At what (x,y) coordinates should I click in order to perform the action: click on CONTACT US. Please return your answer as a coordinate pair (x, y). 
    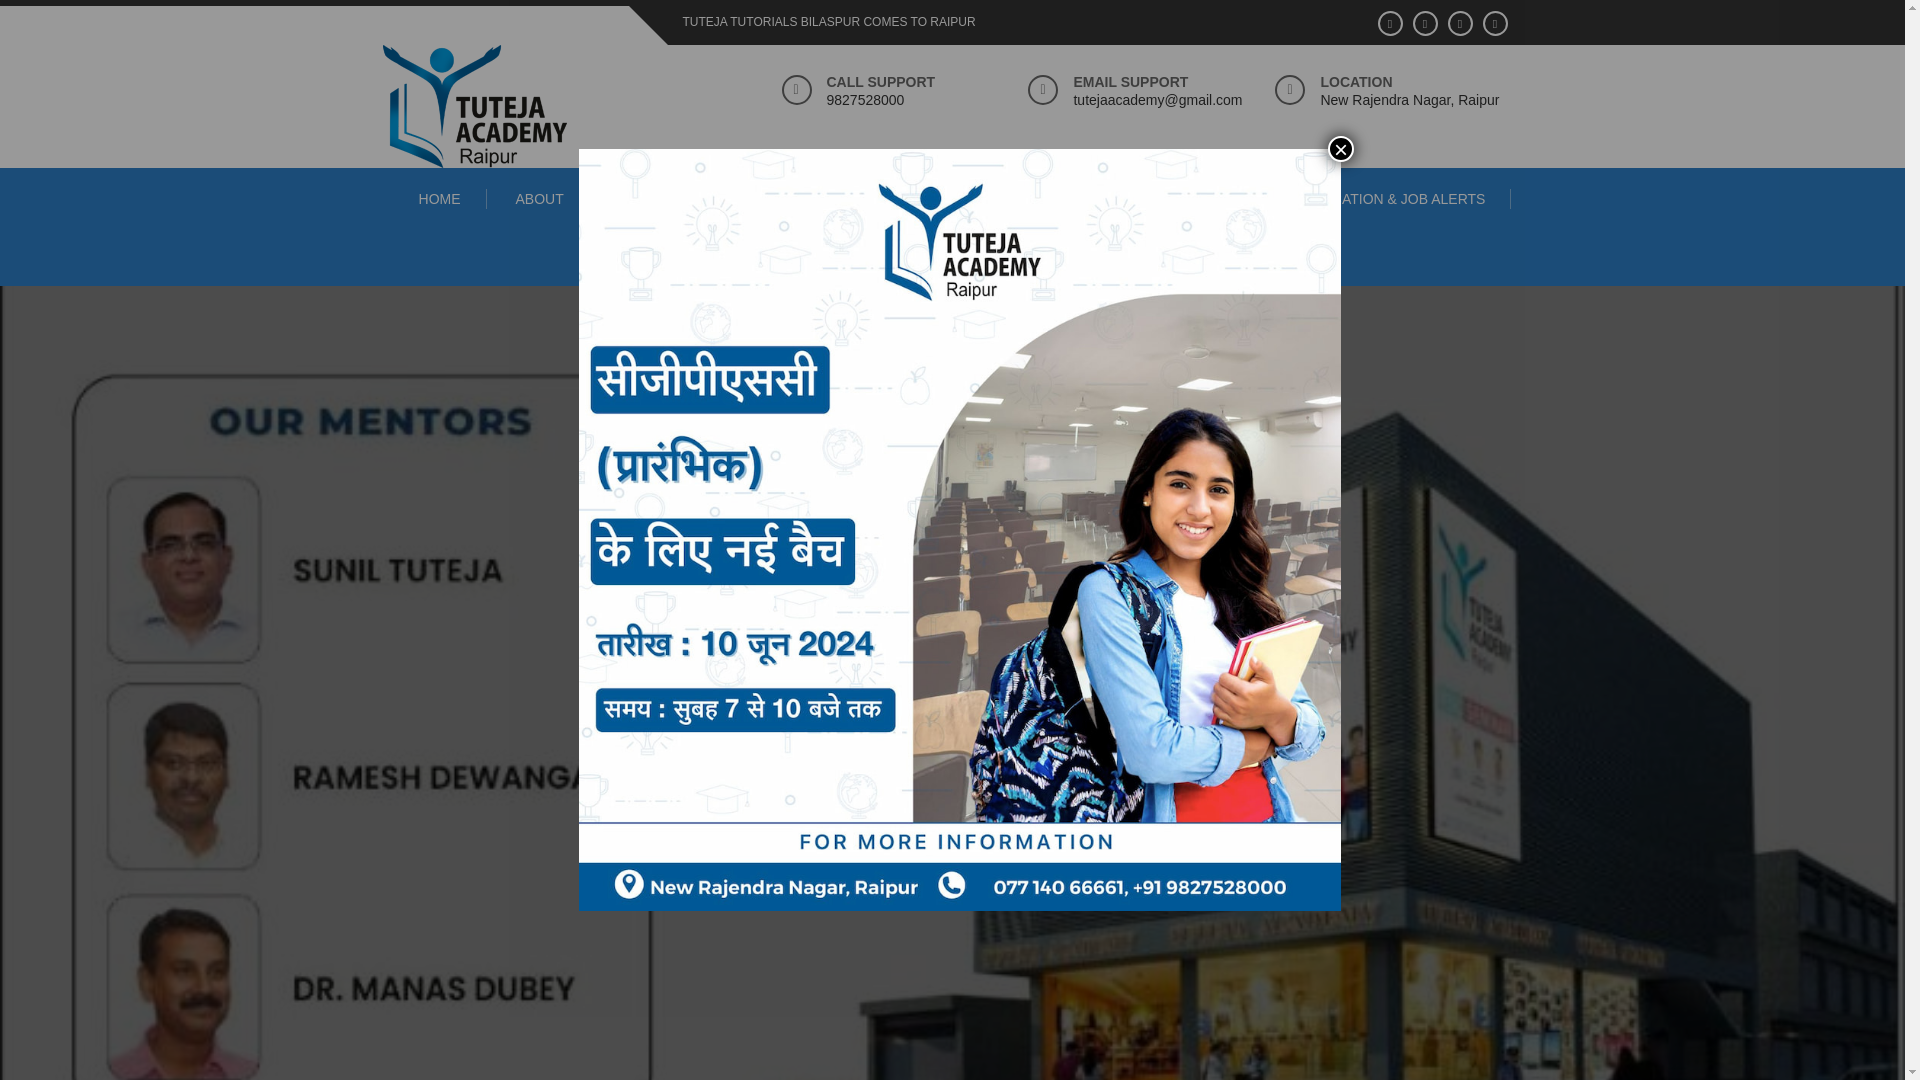
    Looking at the image, I should click on (1088, 199).